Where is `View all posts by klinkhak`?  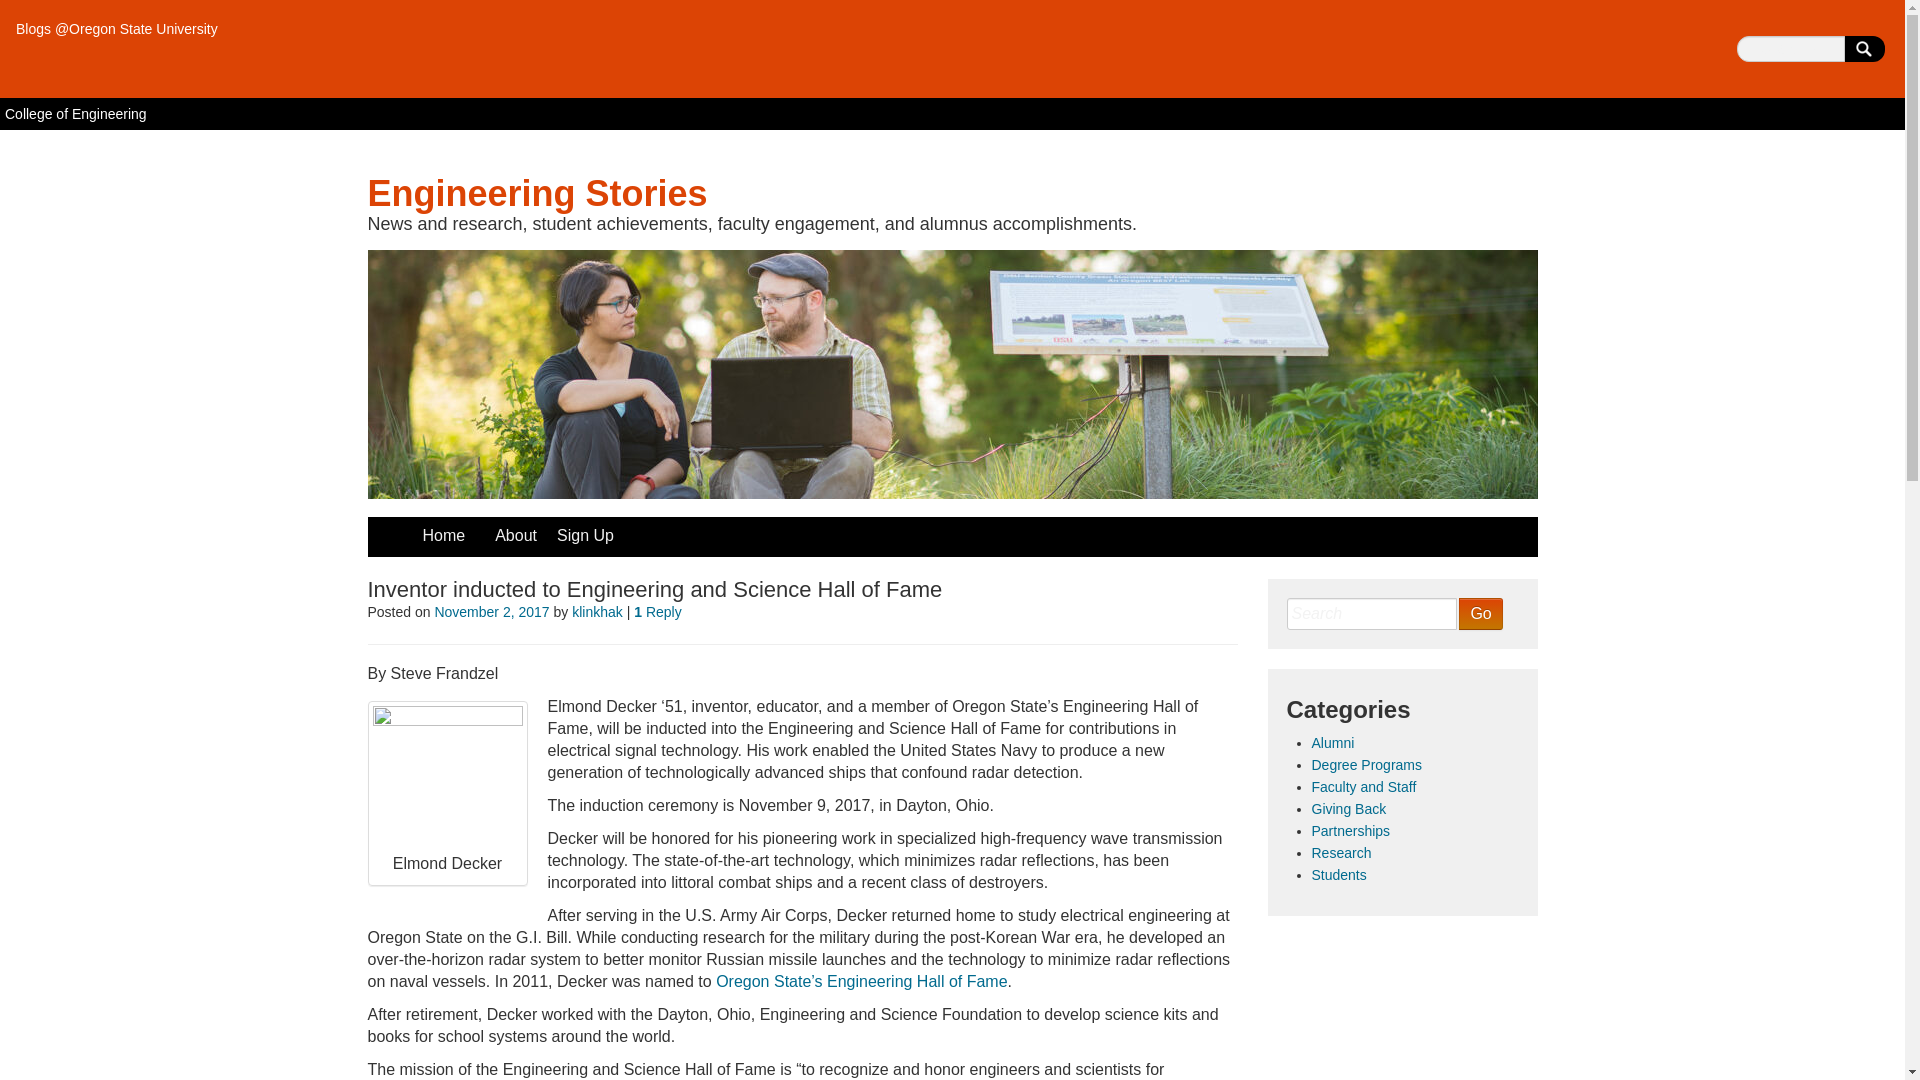 View all posts by klinkhak is located at coordinates (597, 611).